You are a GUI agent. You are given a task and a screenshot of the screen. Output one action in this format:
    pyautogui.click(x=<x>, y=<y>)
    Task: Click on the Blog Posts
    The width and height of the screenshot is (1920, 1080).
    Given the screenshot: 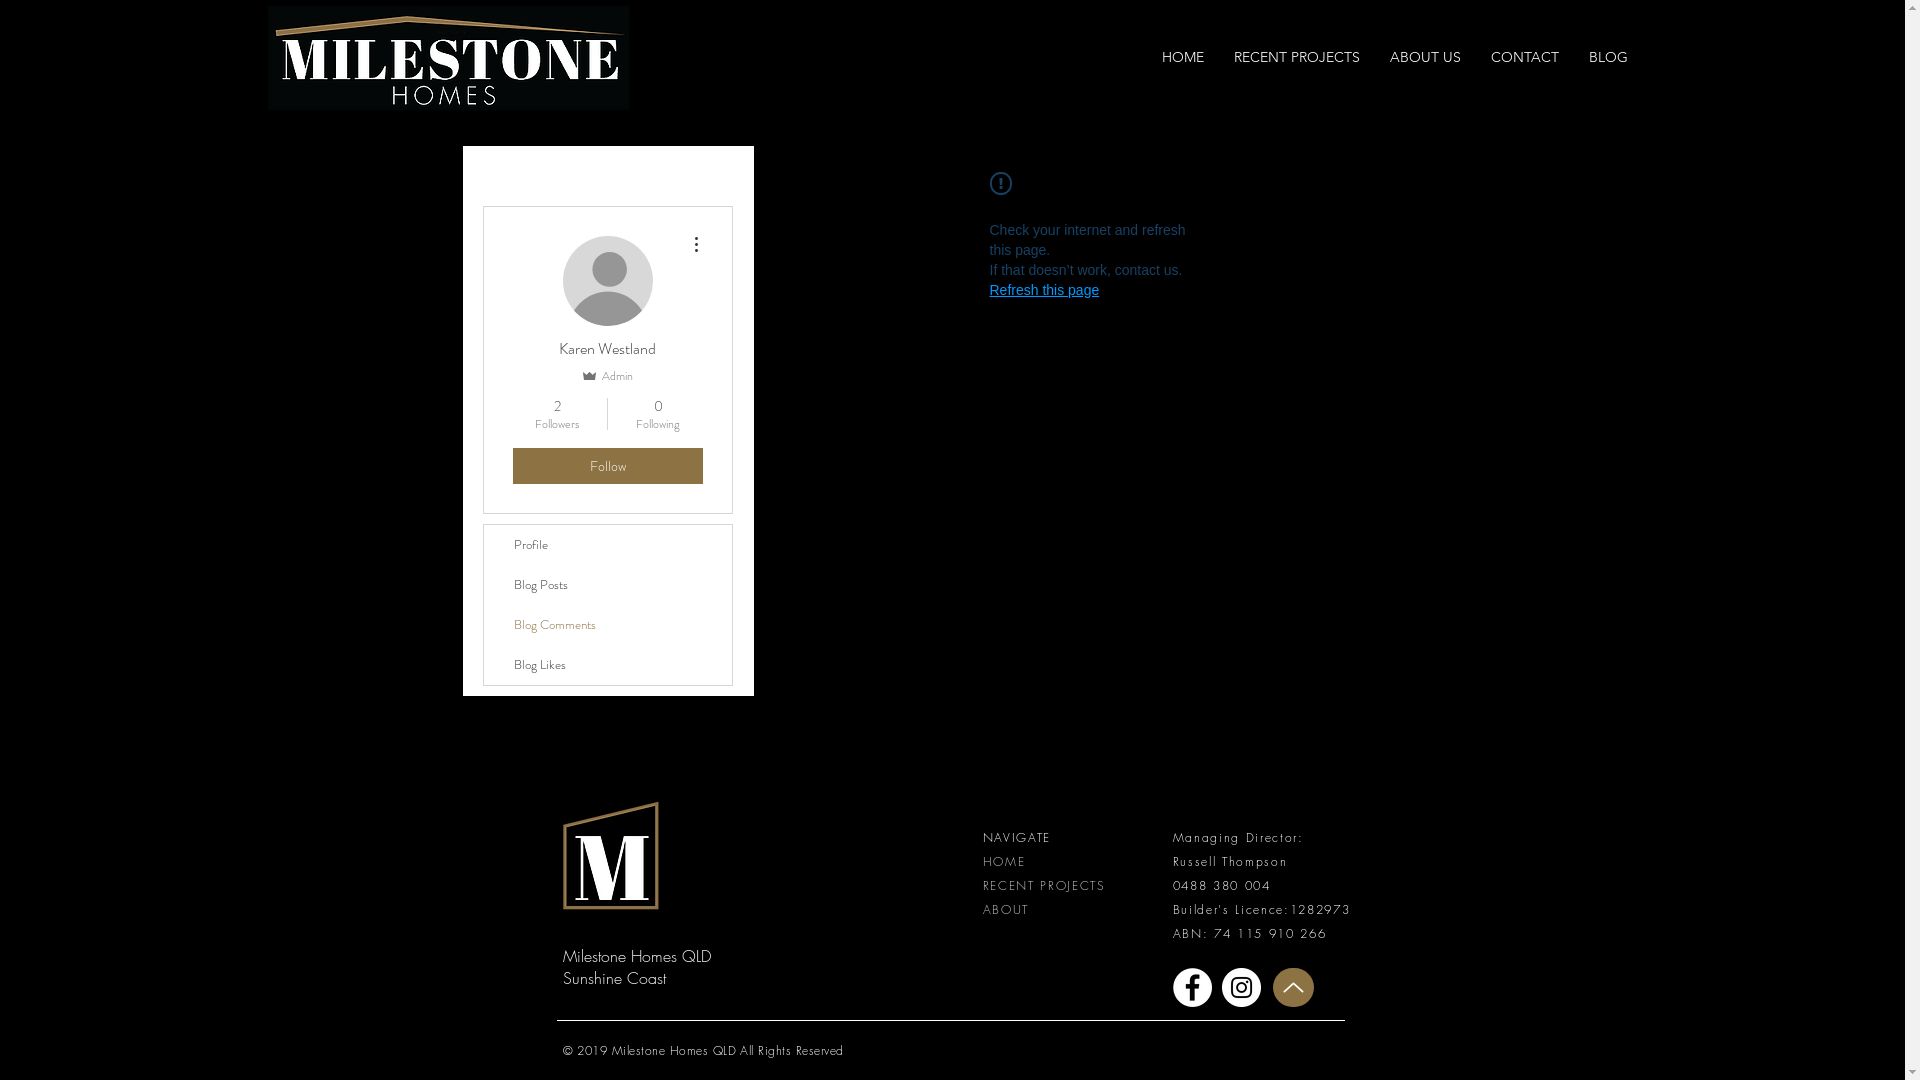 What is the action you would take?
    pyautogui.click(x=608, y=585)
    